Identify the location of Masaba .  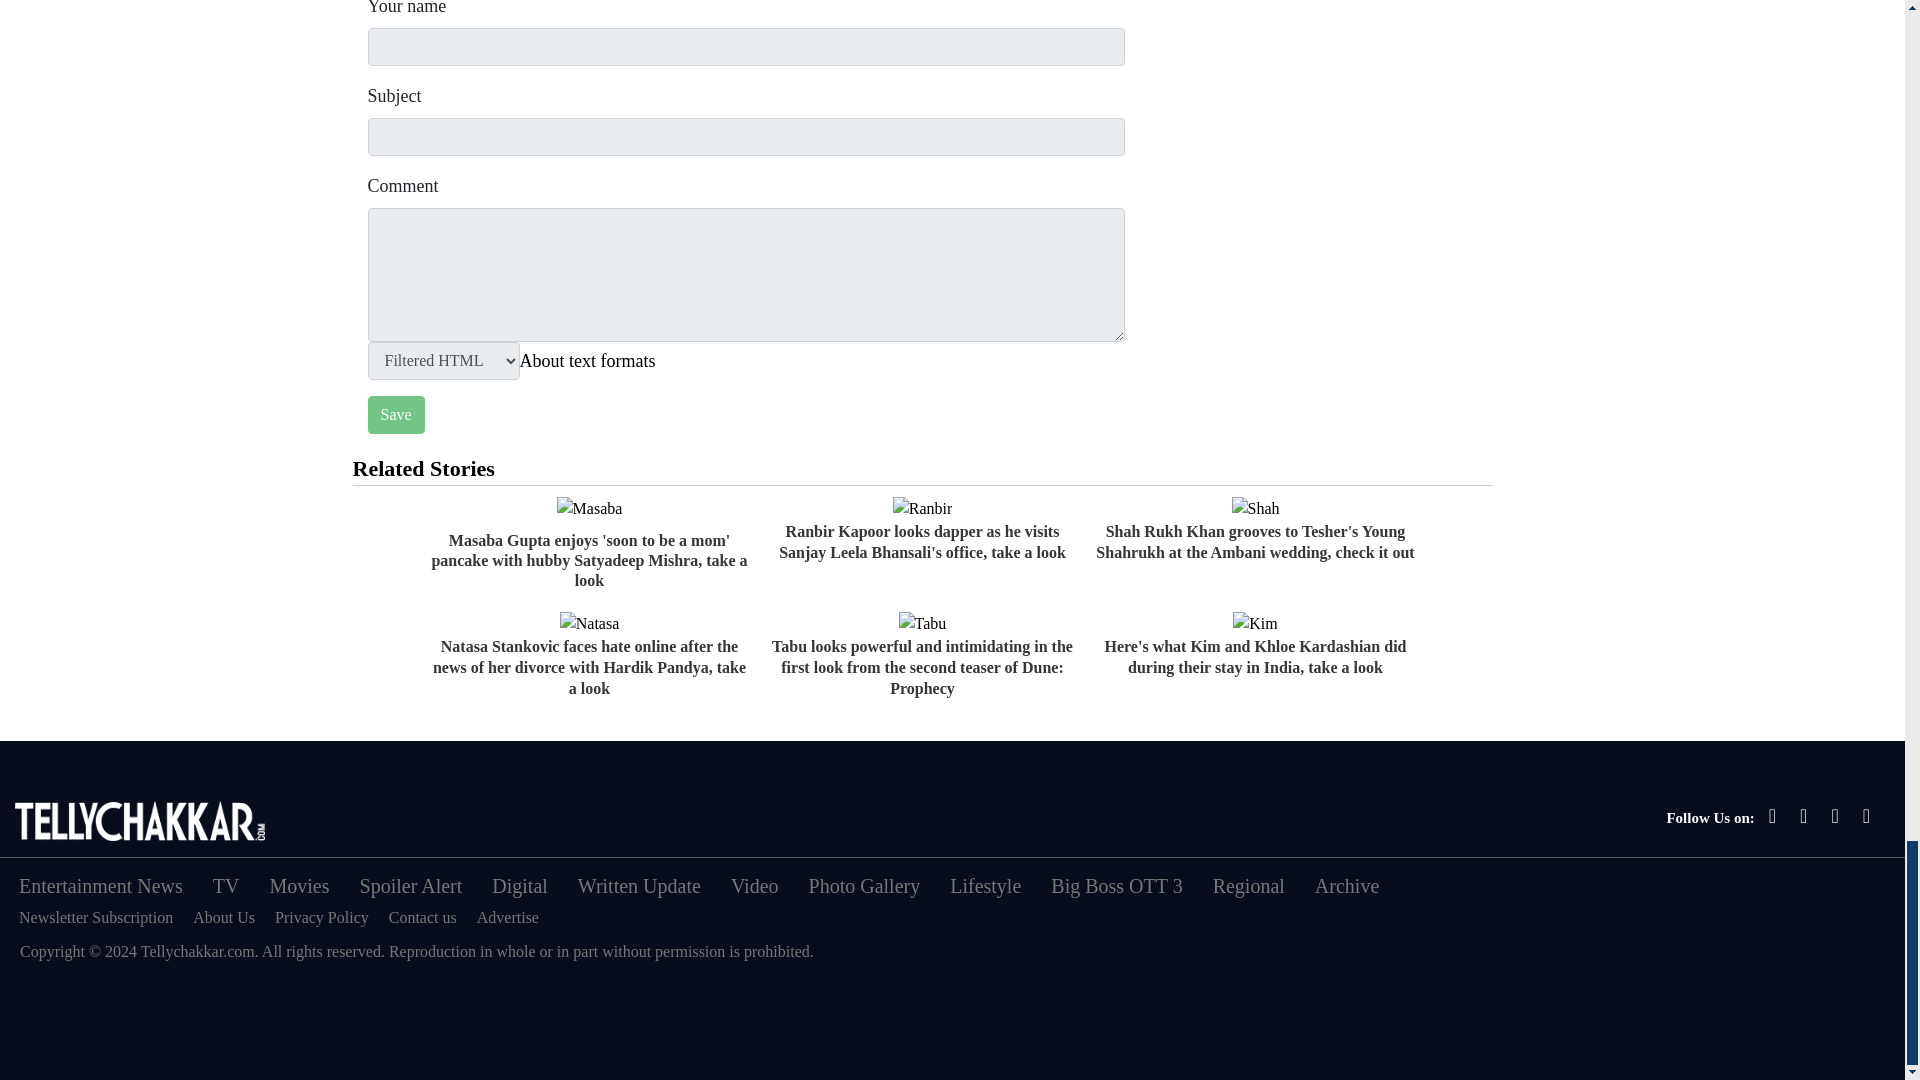
(589, 508).